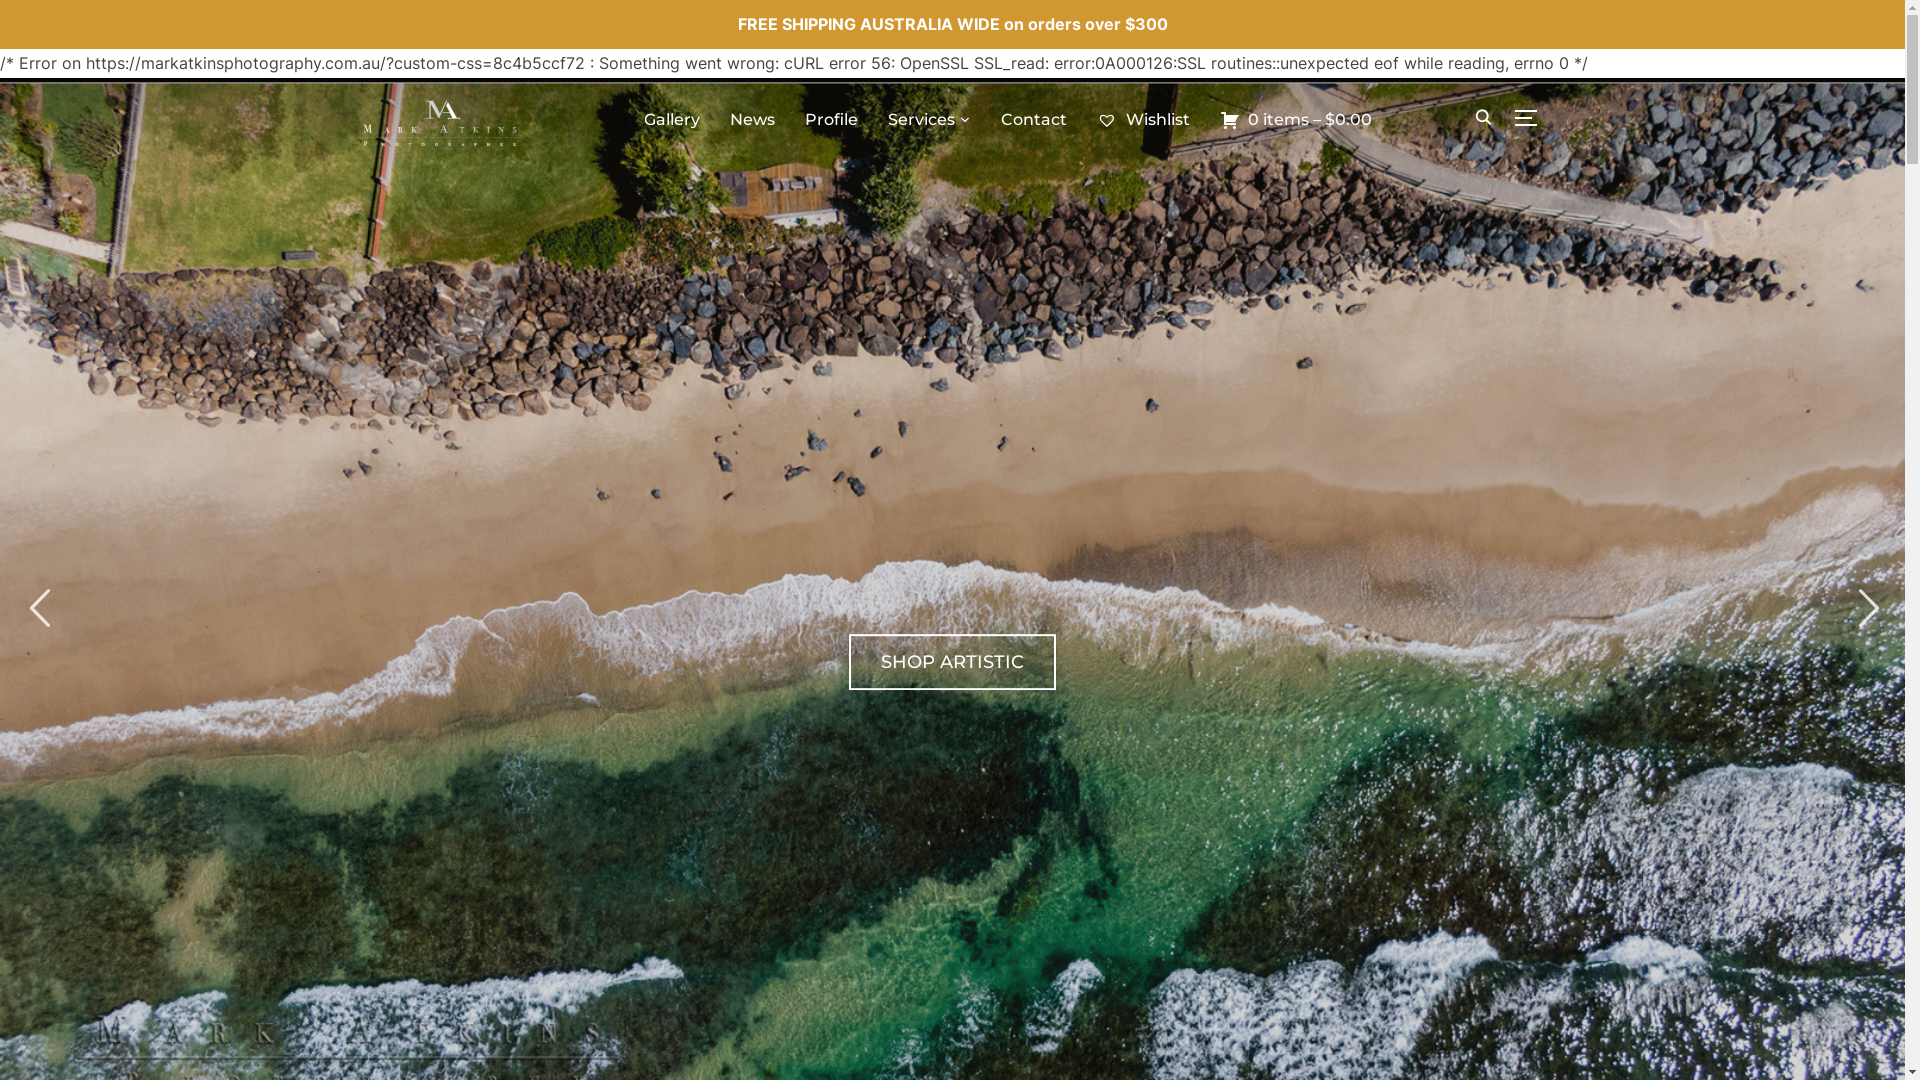 The width and height of the screenshot is (1920, 1080). Describe the element at coordinates (1033, 120) in the screenshot. I see `Contact` at that location.